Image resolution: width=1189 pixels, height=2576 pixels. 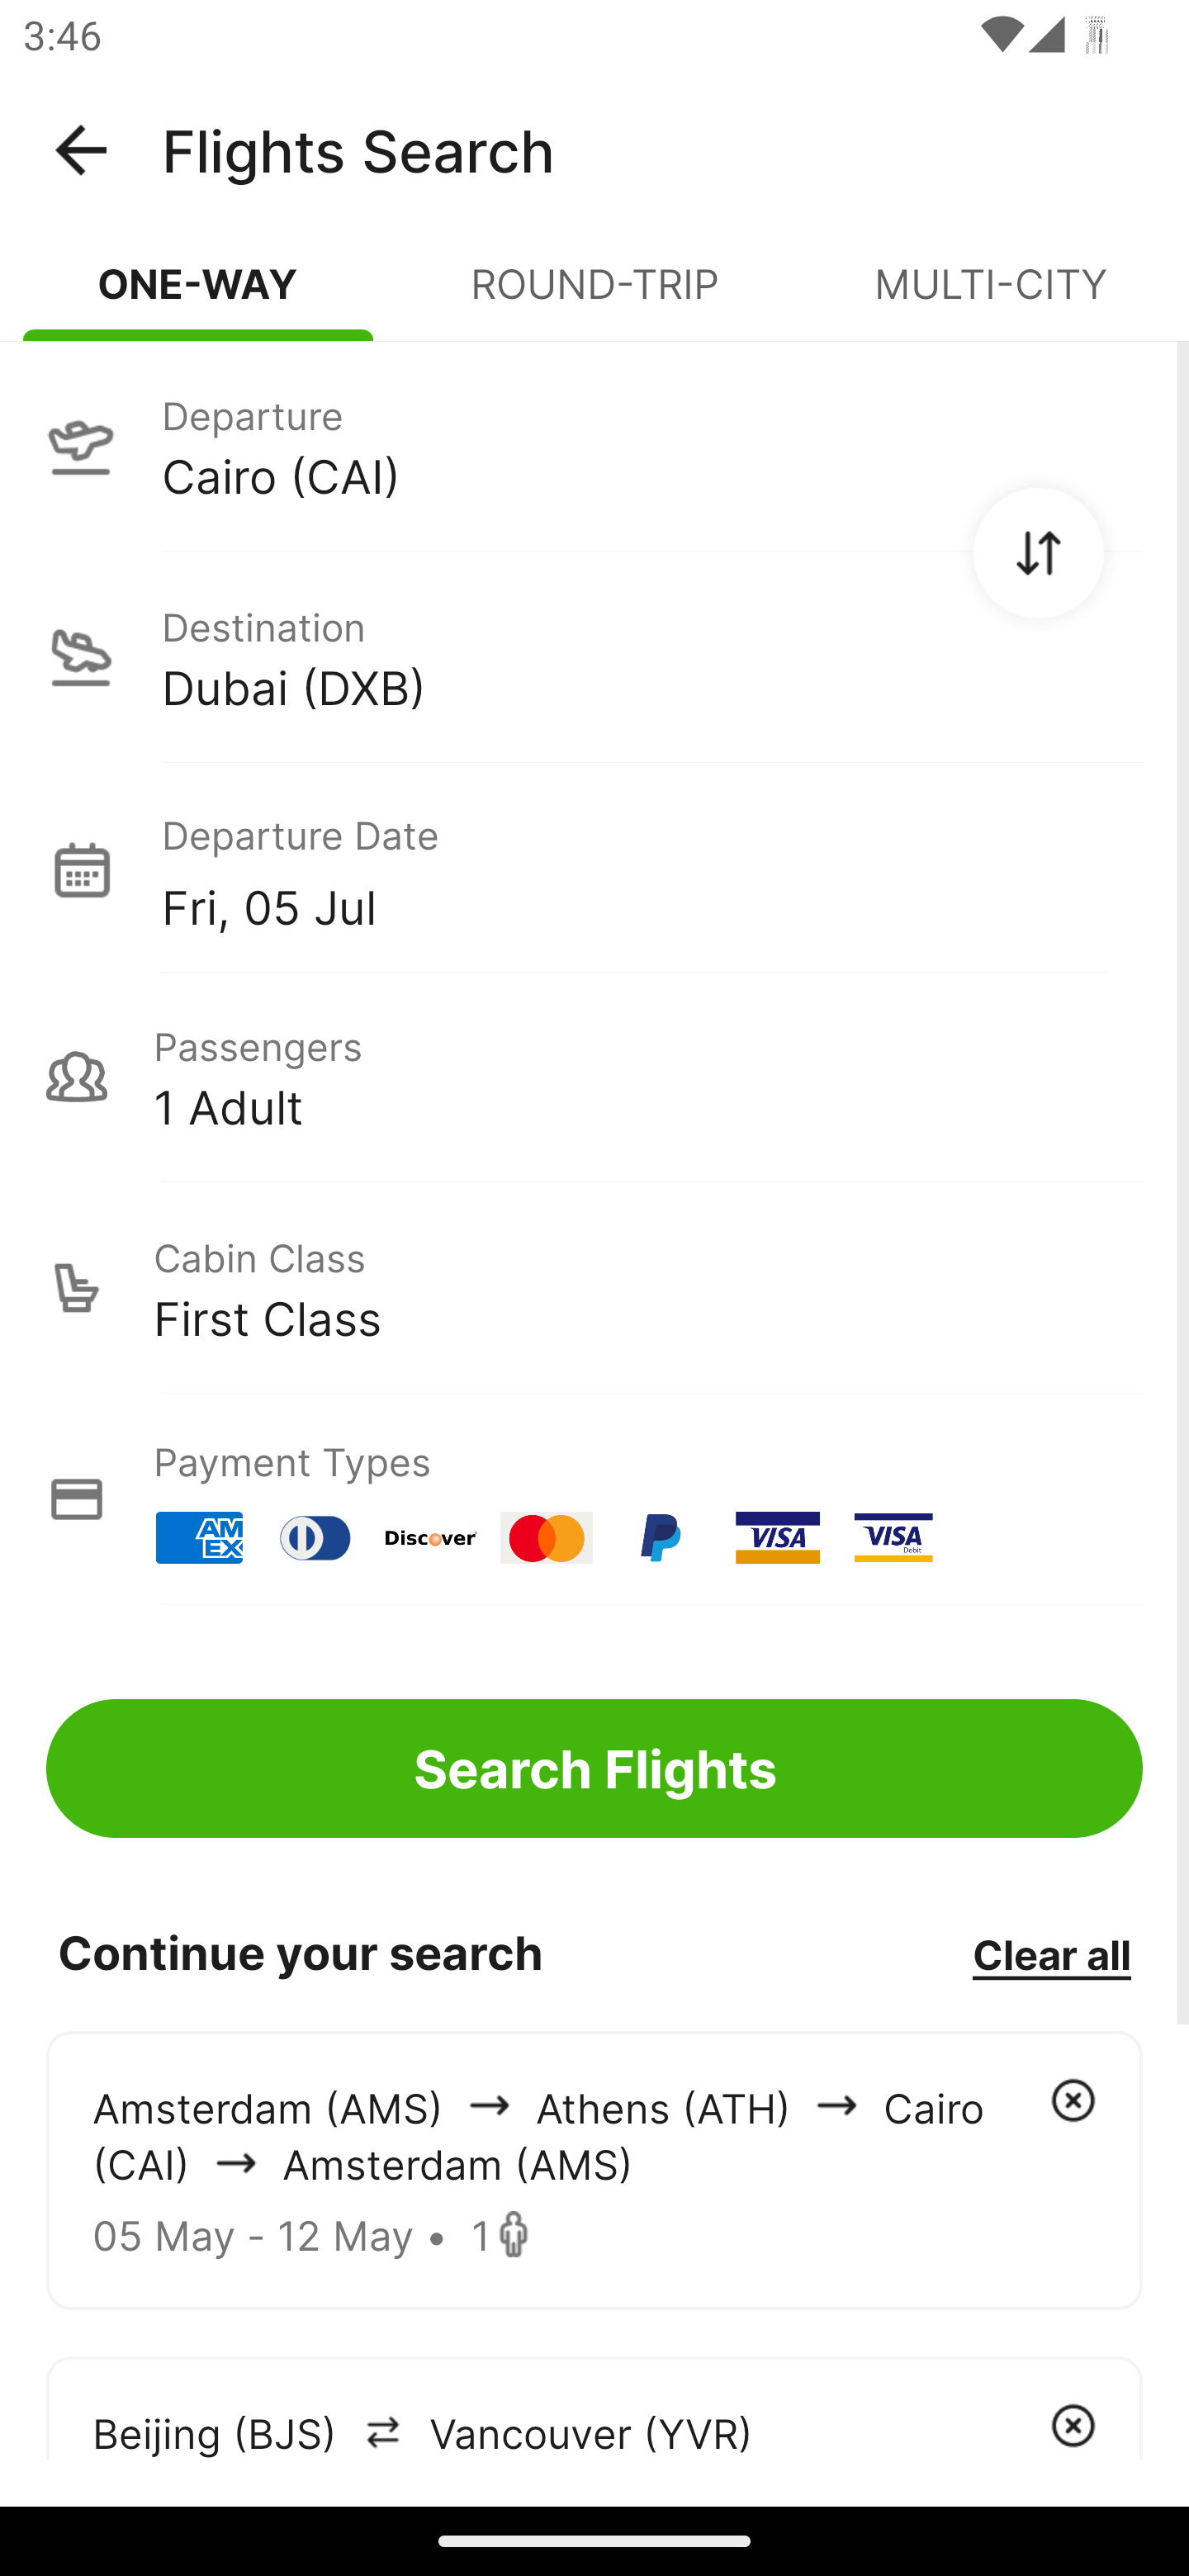 What do you see at coordinates (594, 2408) in the screenshot?
I see `Beijing (BJS)  arrowIcon  Vancouver (YVR)` at bounding box center [594, 2408].